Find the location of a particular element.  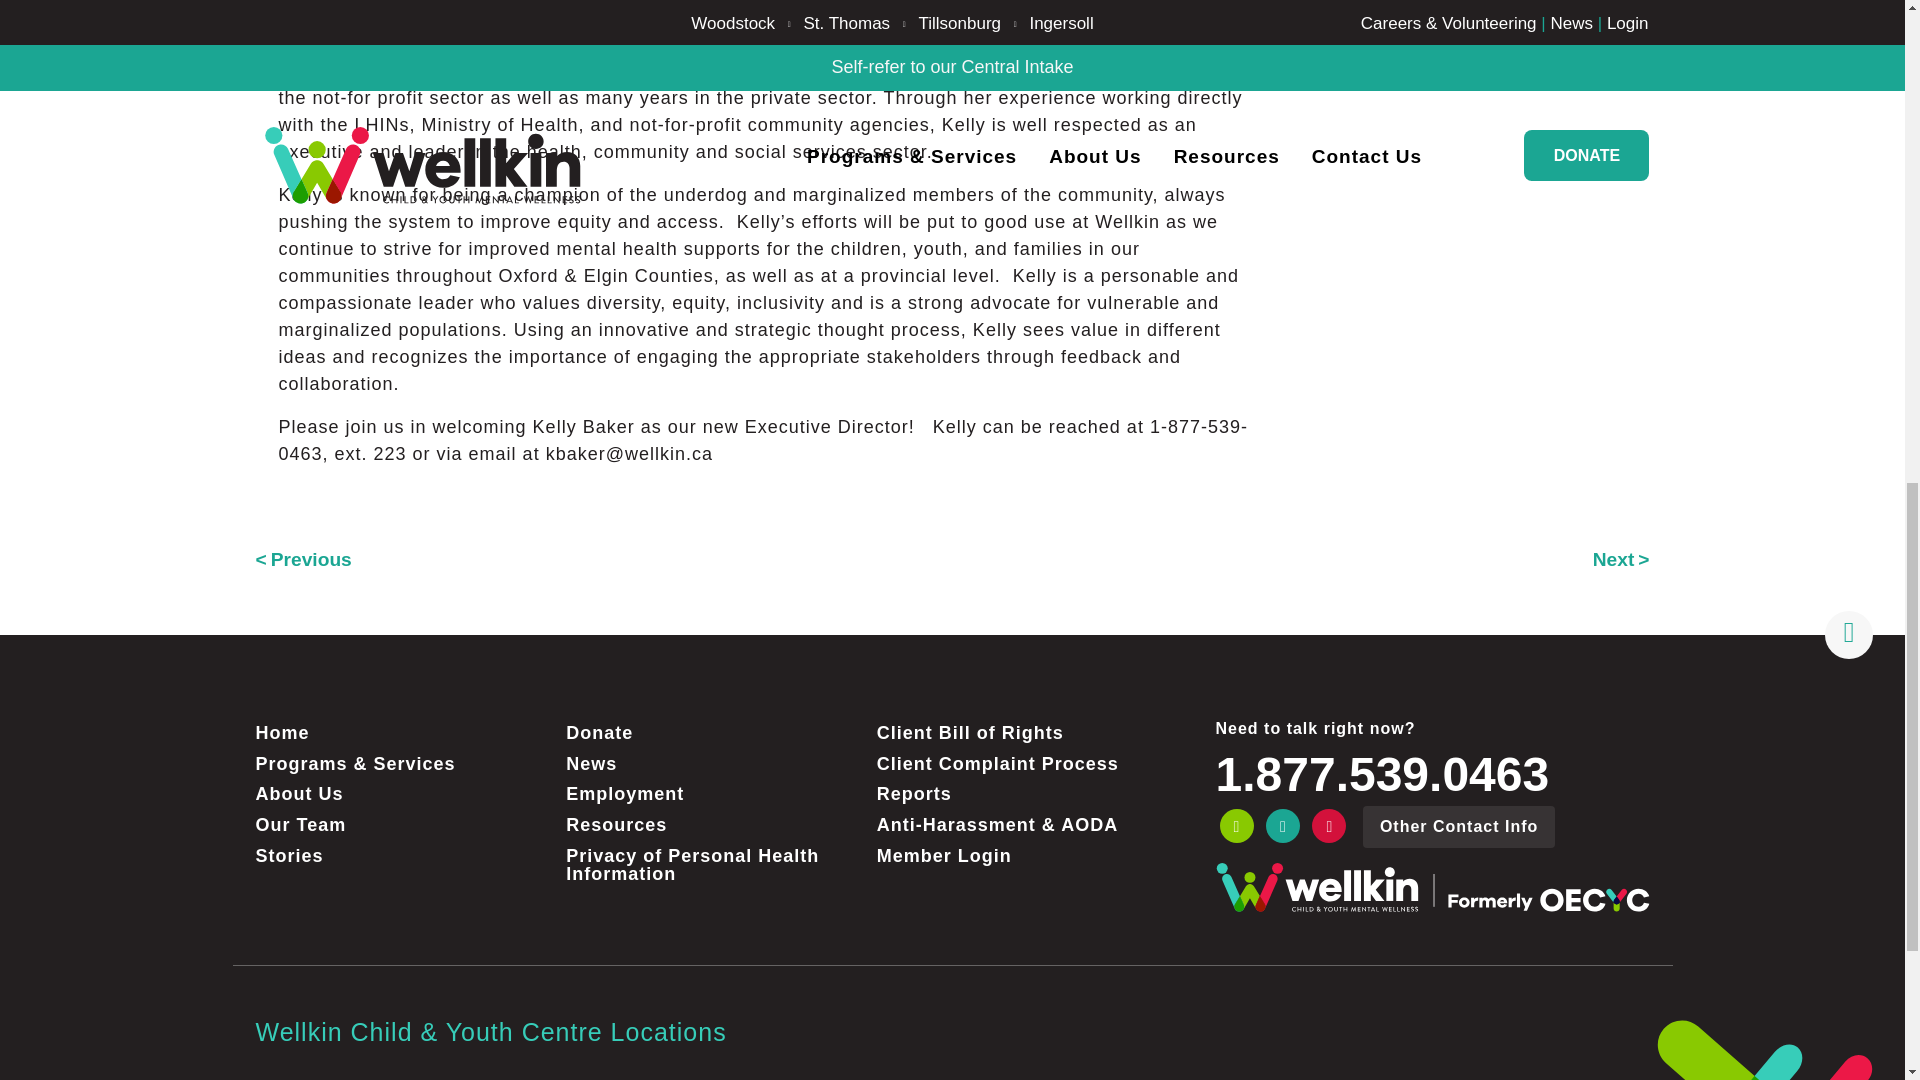

Next is located at coordinates (1621, 559).